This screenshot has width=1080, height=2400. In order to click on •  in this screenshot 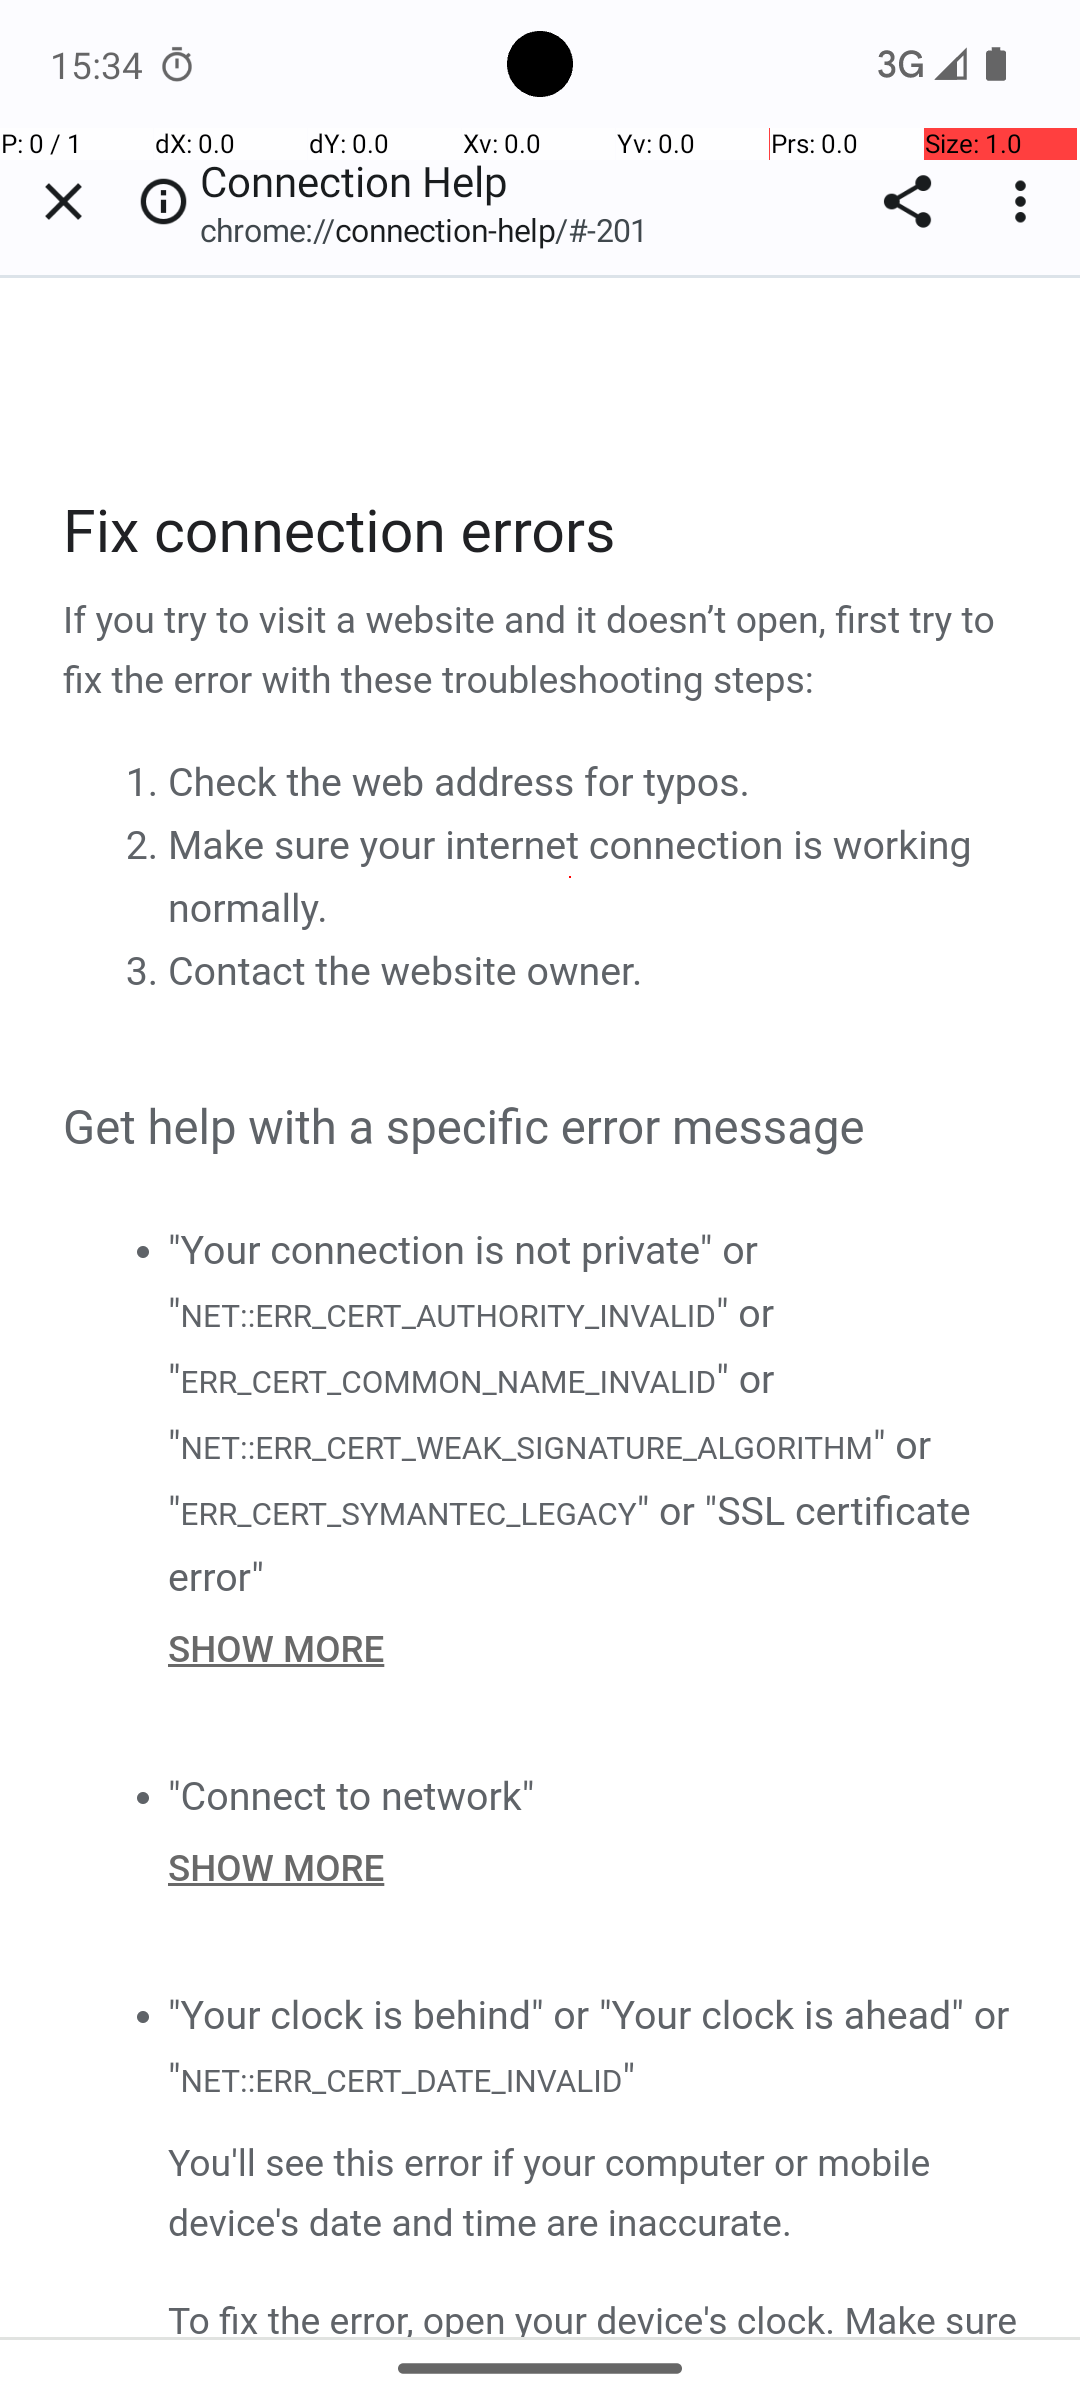, I will do `click(142, 1250)`.